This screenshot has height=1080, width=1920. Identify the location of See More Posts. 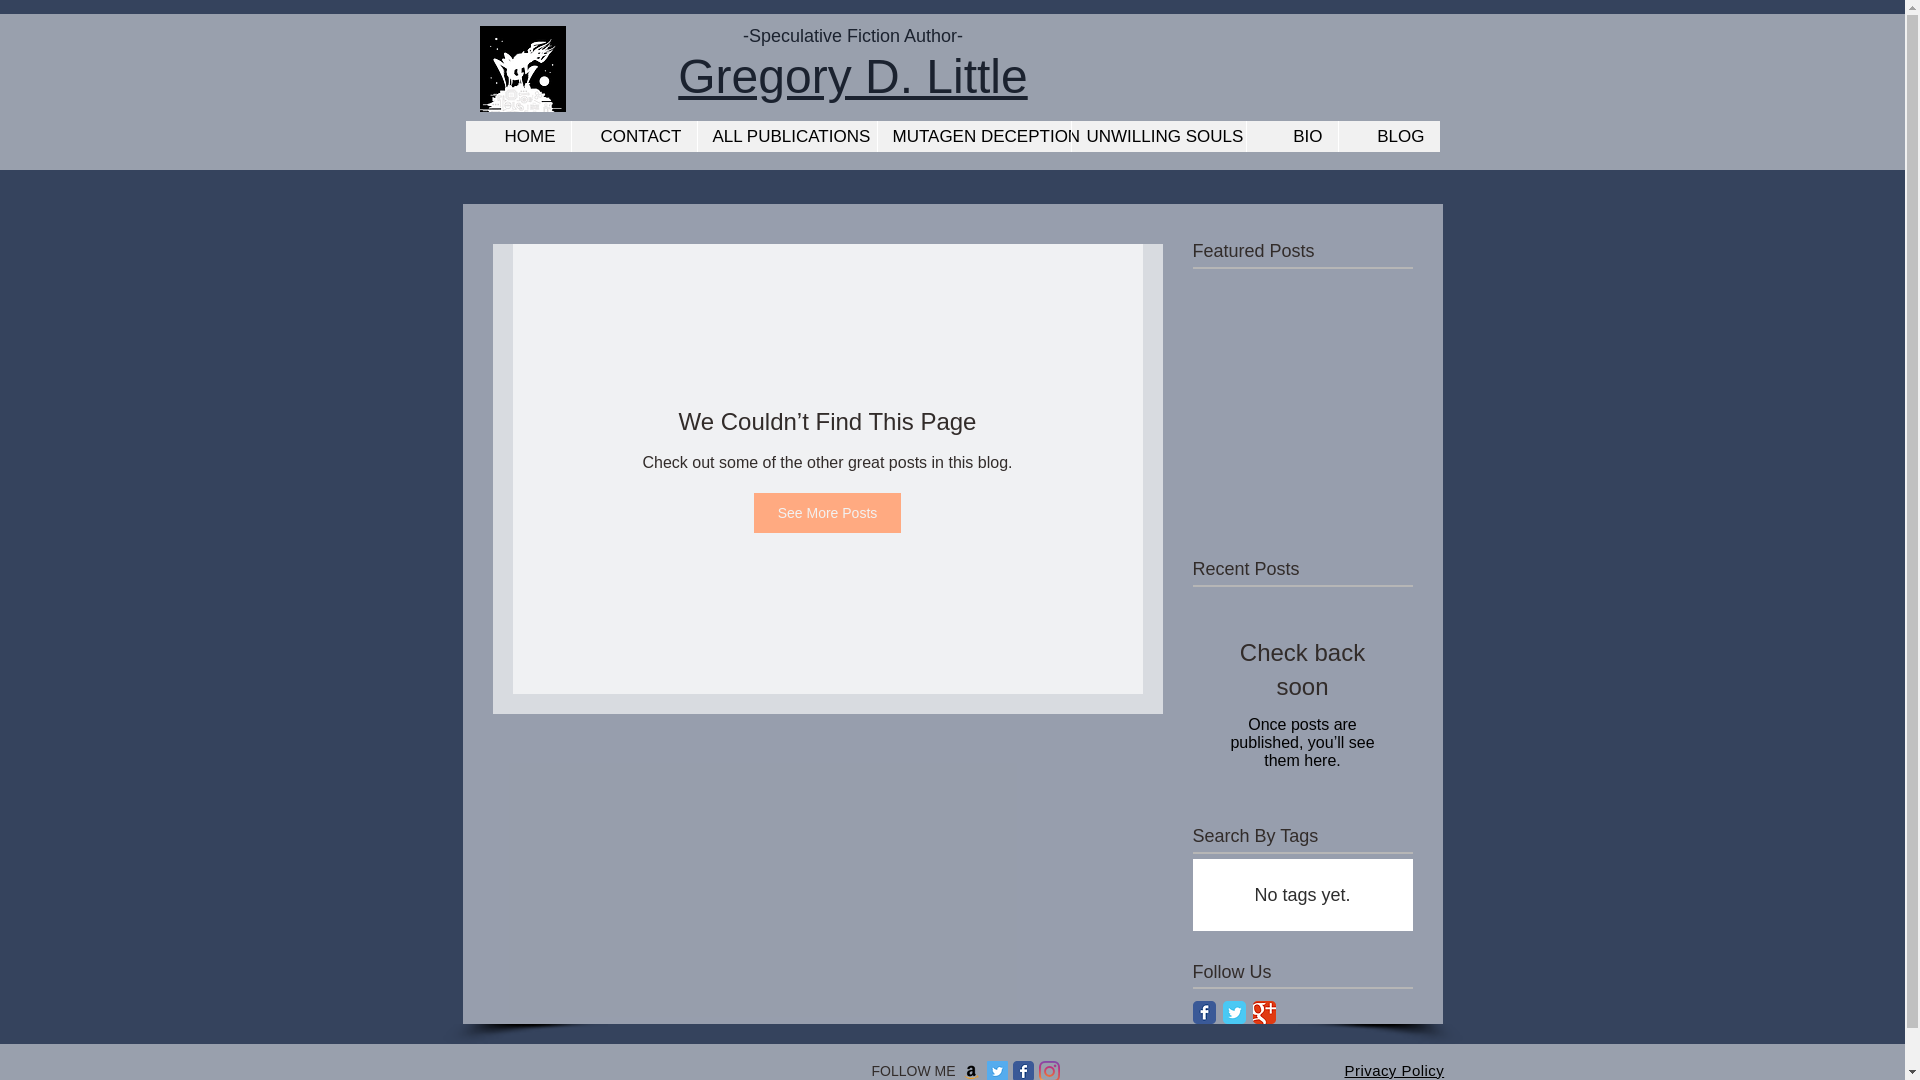
(828, 512).